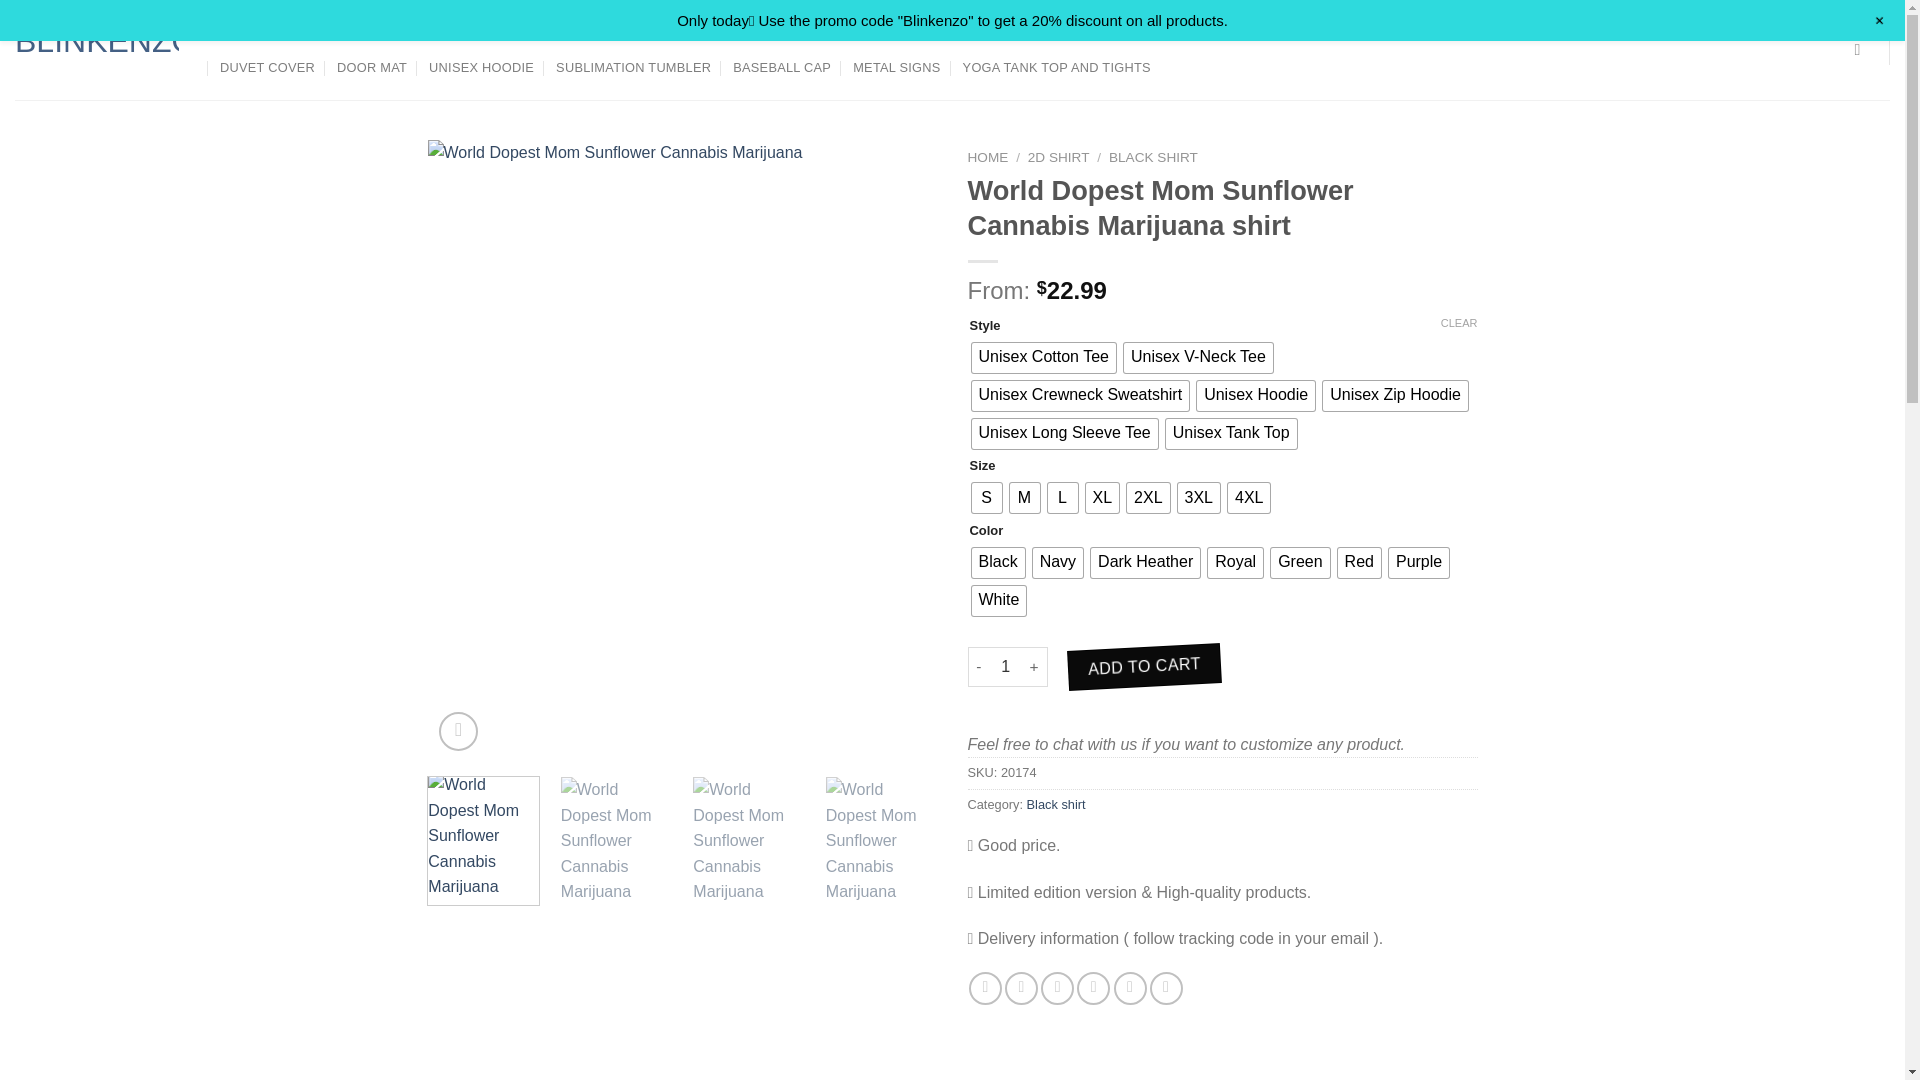 The width and height of the screenshot is (1920, 1080). Describe the element at coordinates (1231, 434) in the screenshot. I see `Unisex Tank Top` at that location.